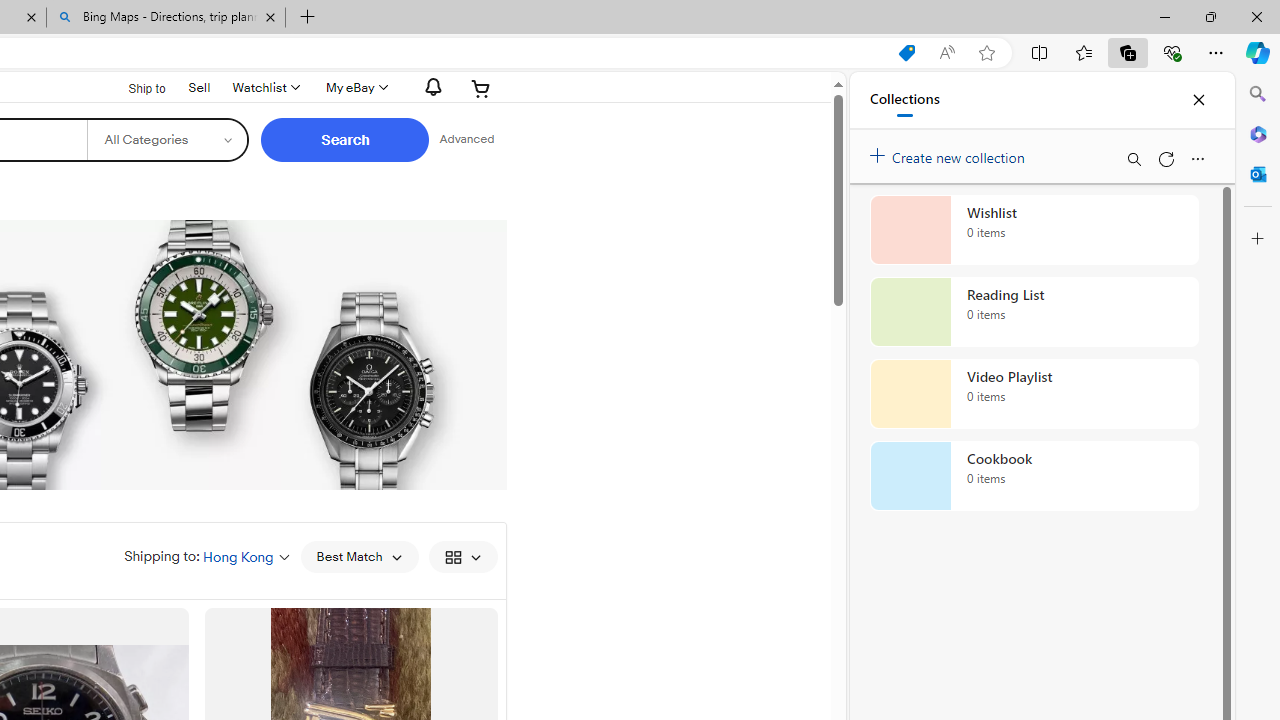 This screenshot has height=720, width=1280. Describe the element at coordinates (200, 87) in the screenshot. I see `Sell` at that location.